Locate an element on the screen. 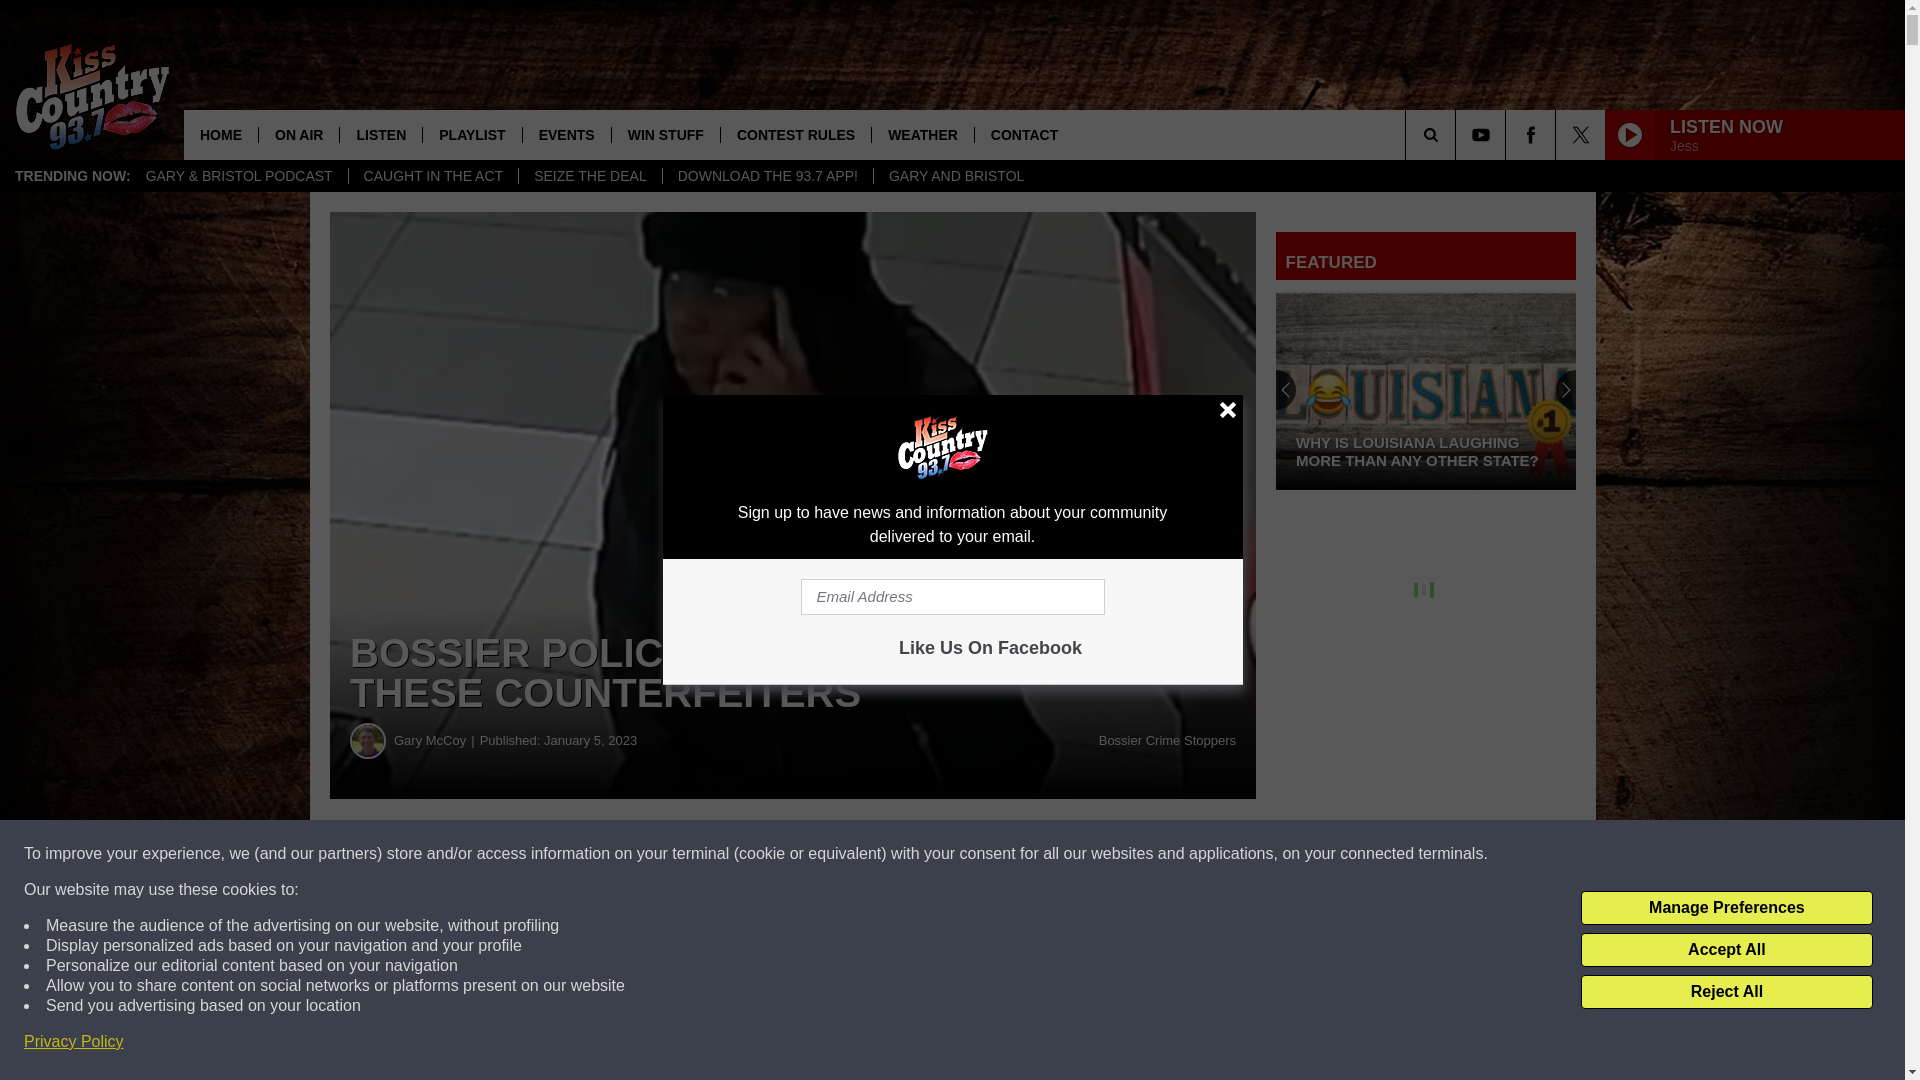 The width and height of the screenshot is (1920, 1080). SEARCH is located at coordinates (1458, 134).